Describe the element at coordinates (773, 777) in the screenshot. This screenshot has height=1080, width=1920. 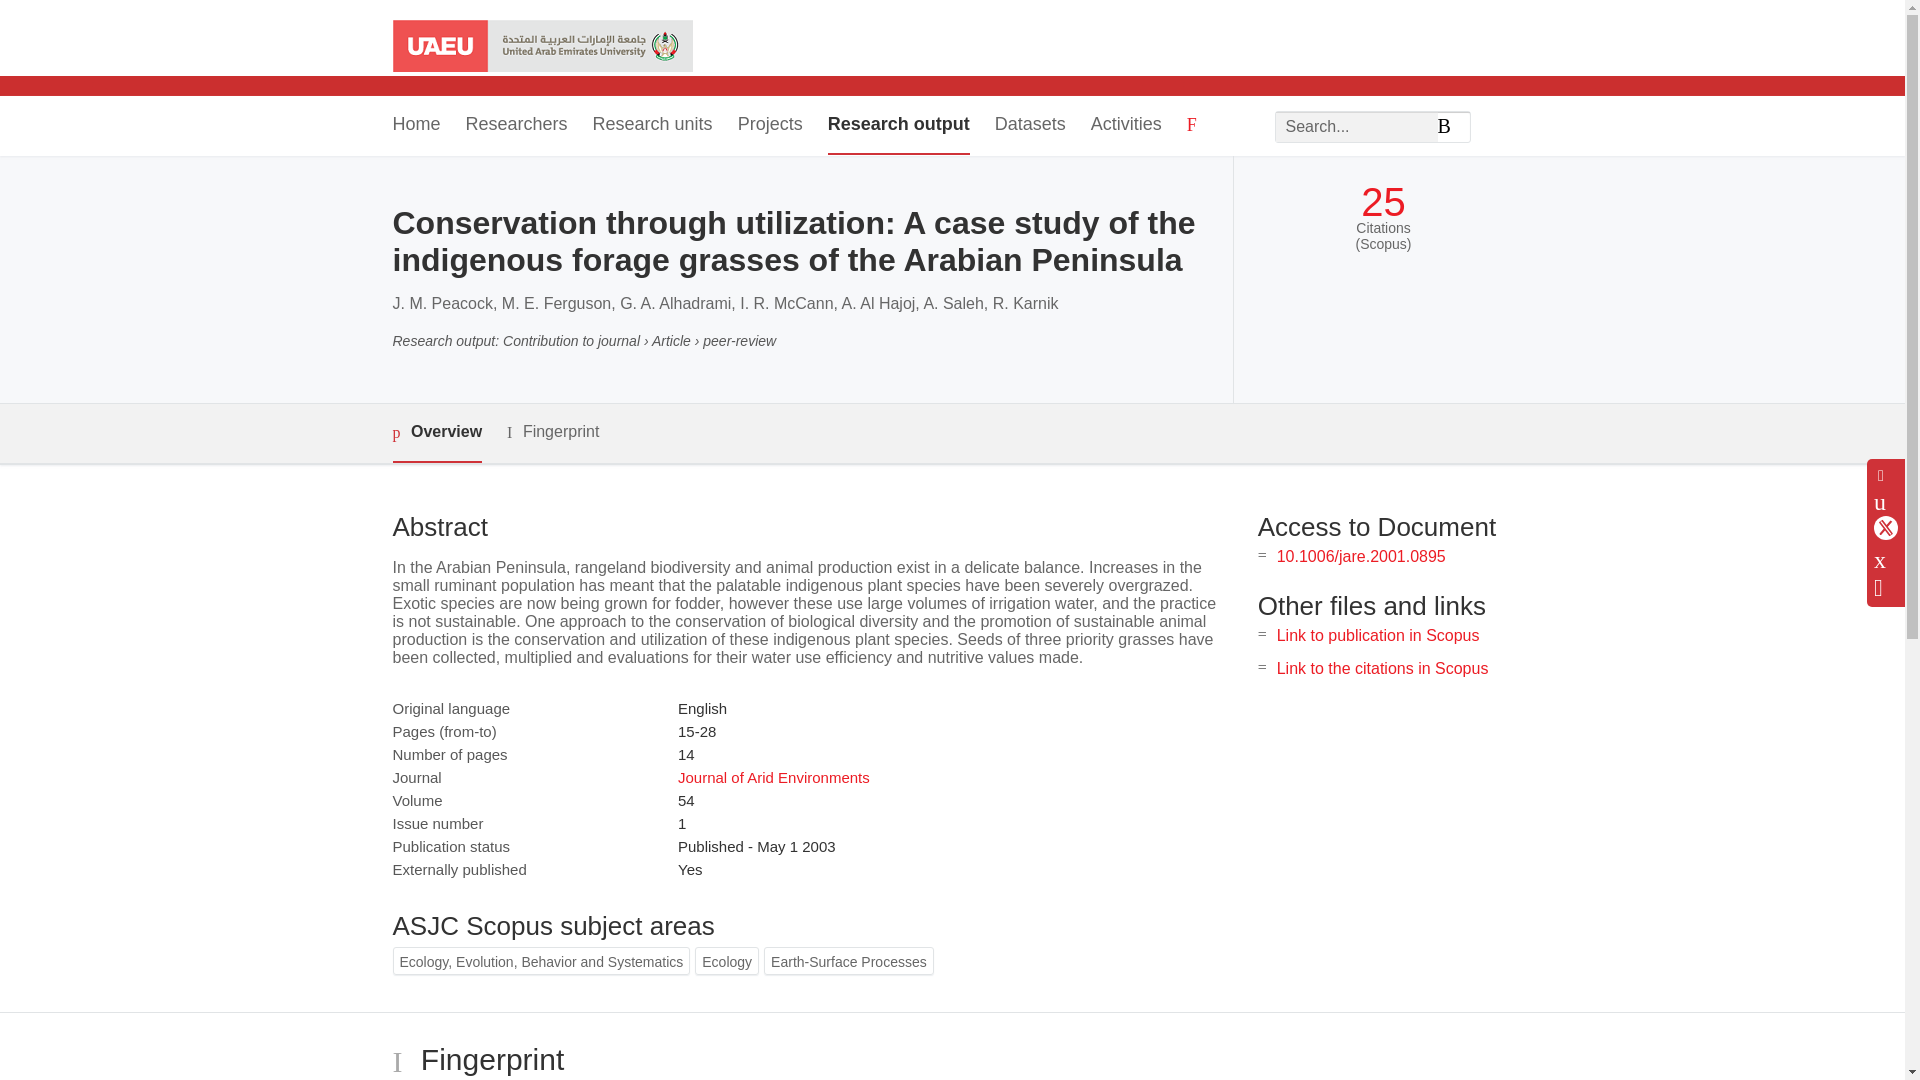
I see `Journal of Arid Environments` at that location.